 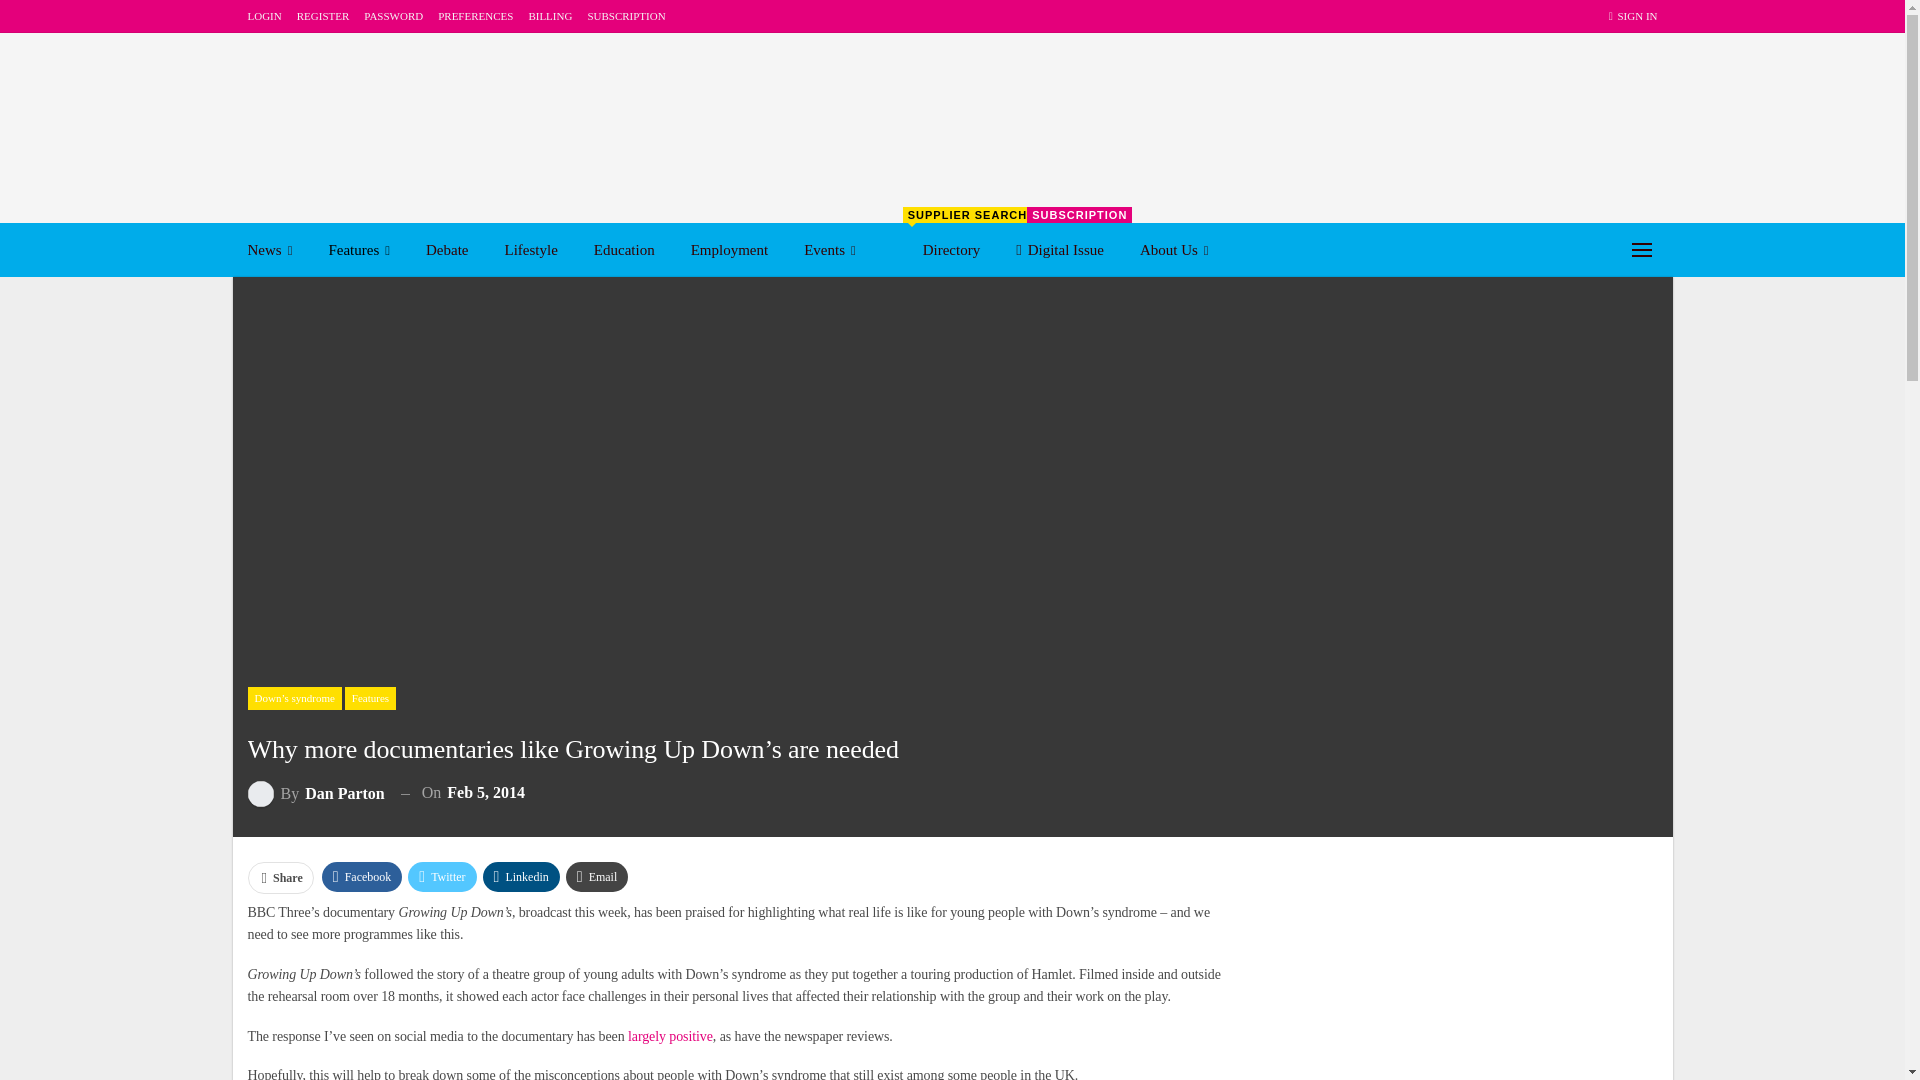 I want to click on SUBSCRIPTION, so click(x=626, y=15).